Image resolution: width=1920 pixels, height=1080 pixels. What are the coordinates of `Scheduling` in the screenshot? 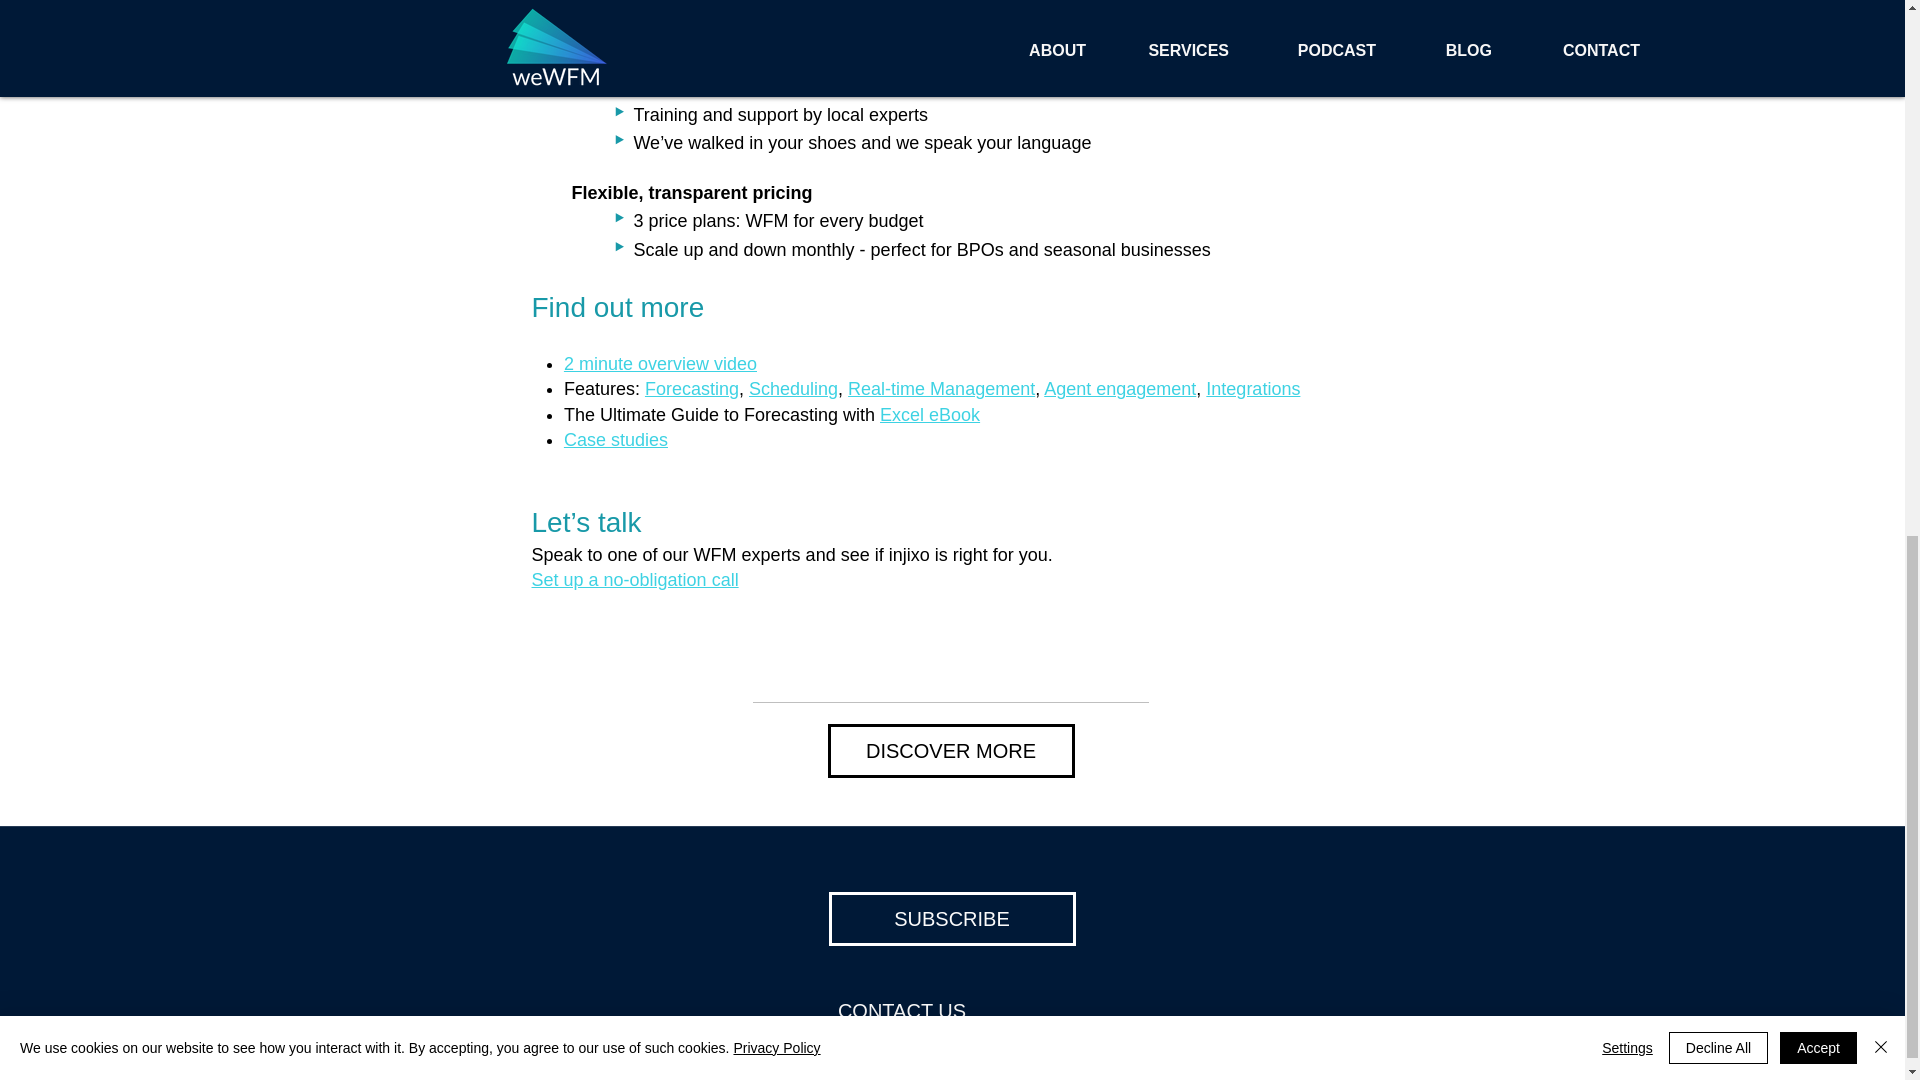 It's located at (792, 388).